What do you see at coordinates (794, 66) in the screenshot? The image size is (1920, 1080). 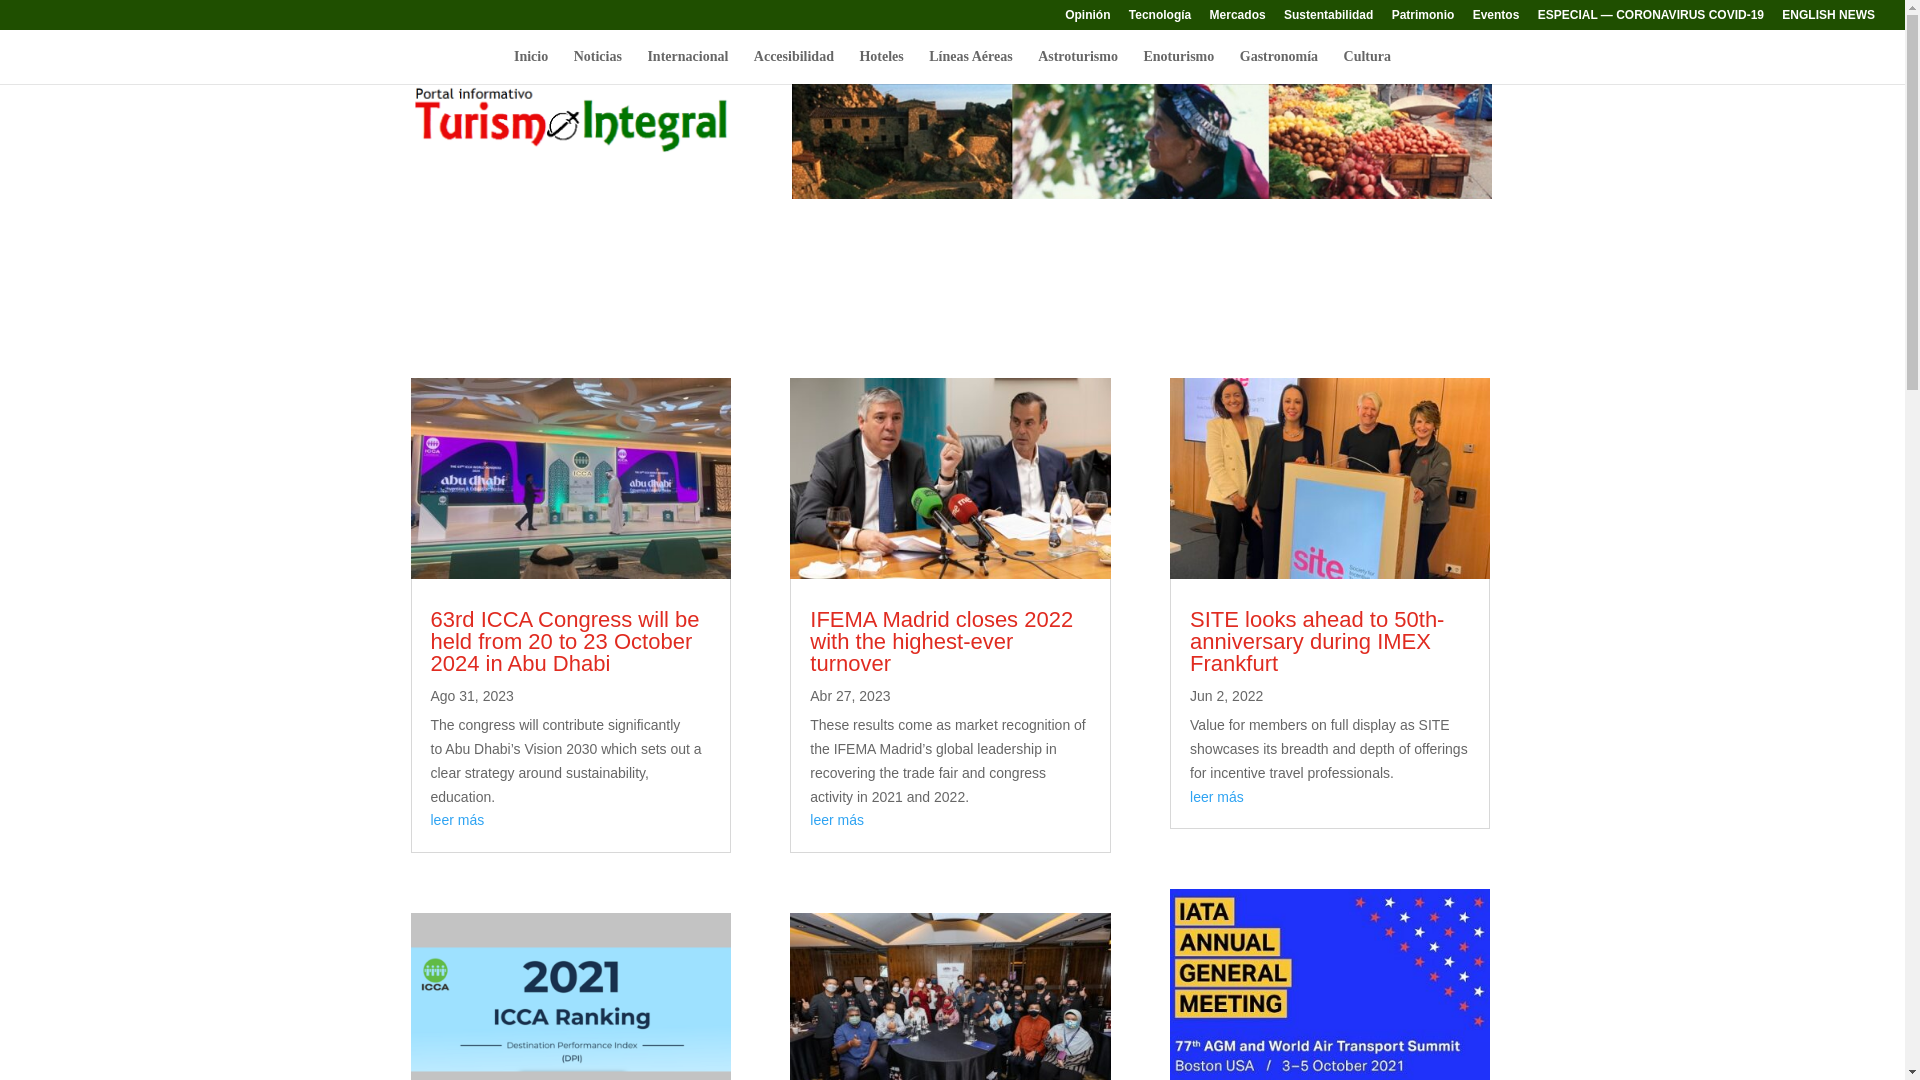 I see `Accesibilidad` at bounding box center [794, 66].